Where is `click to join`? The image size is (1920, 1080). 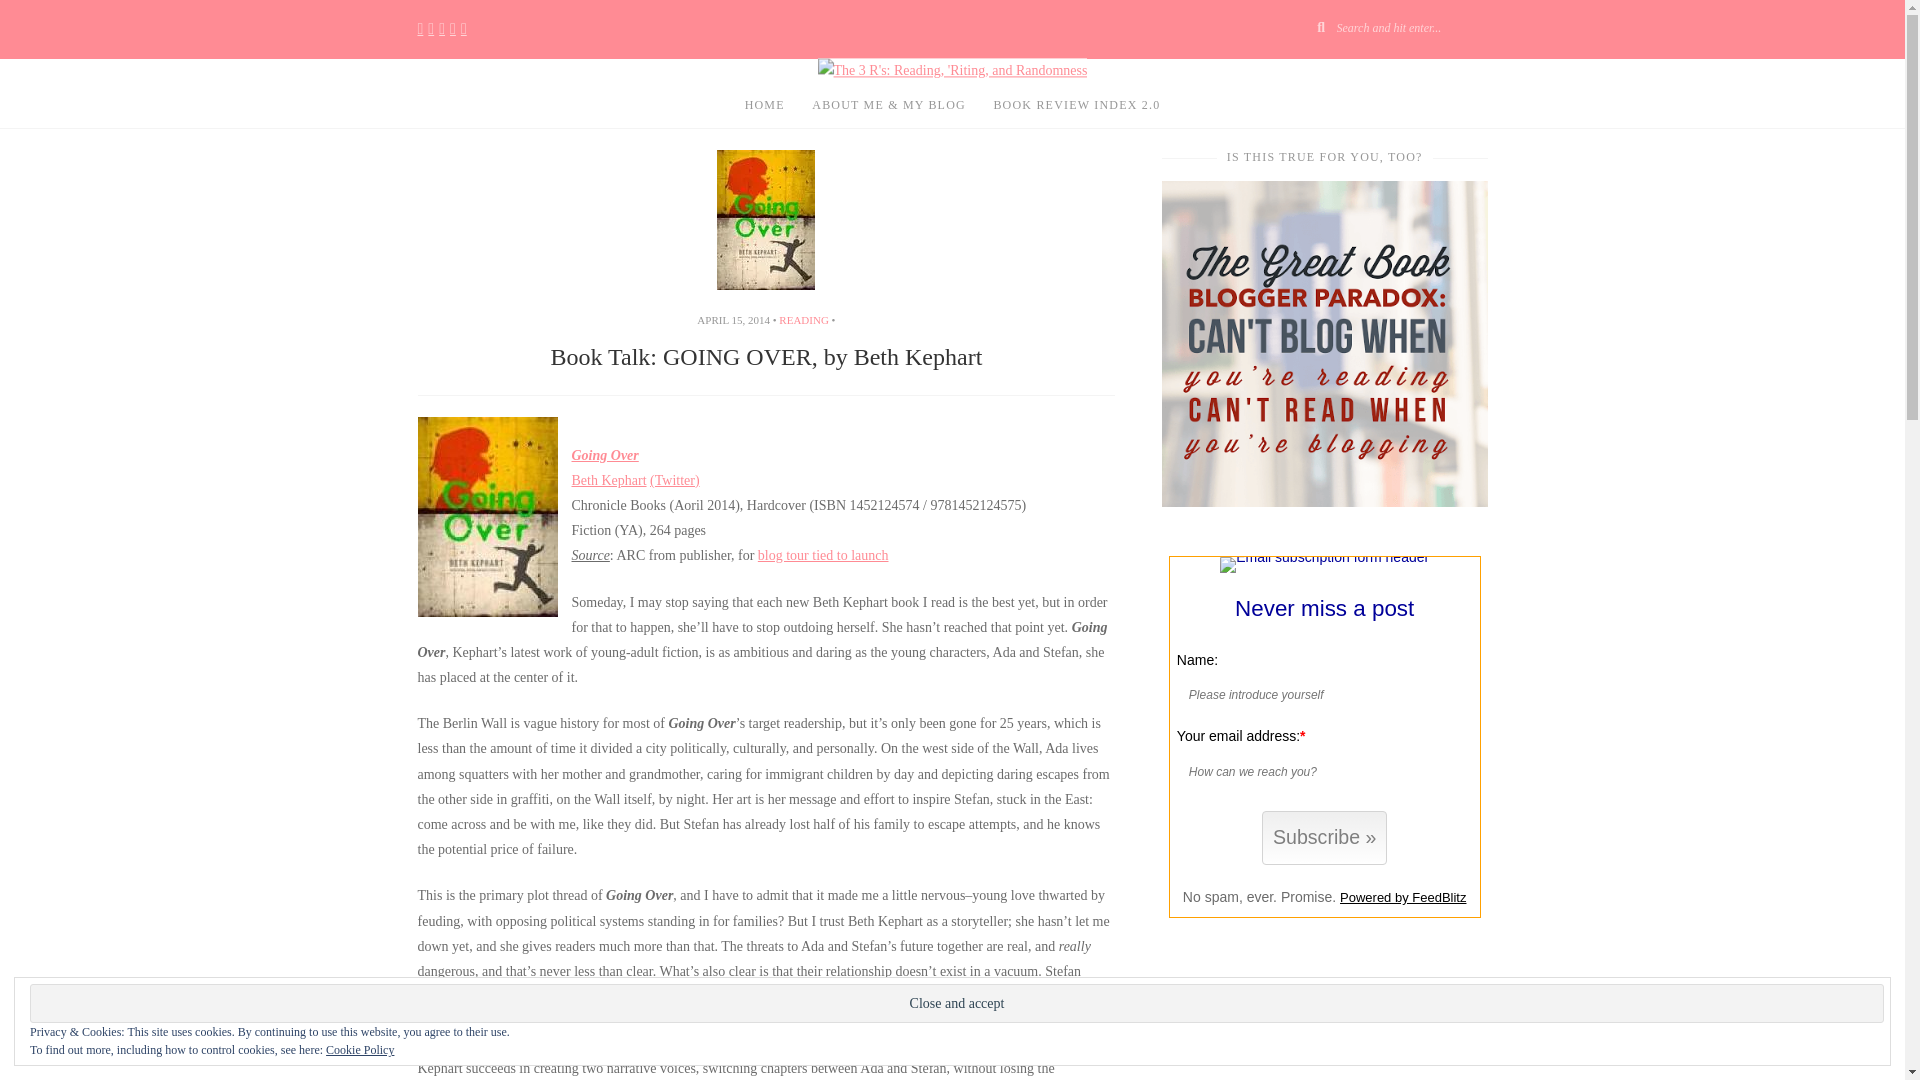
click to join is located at coordinates (1324, 838).